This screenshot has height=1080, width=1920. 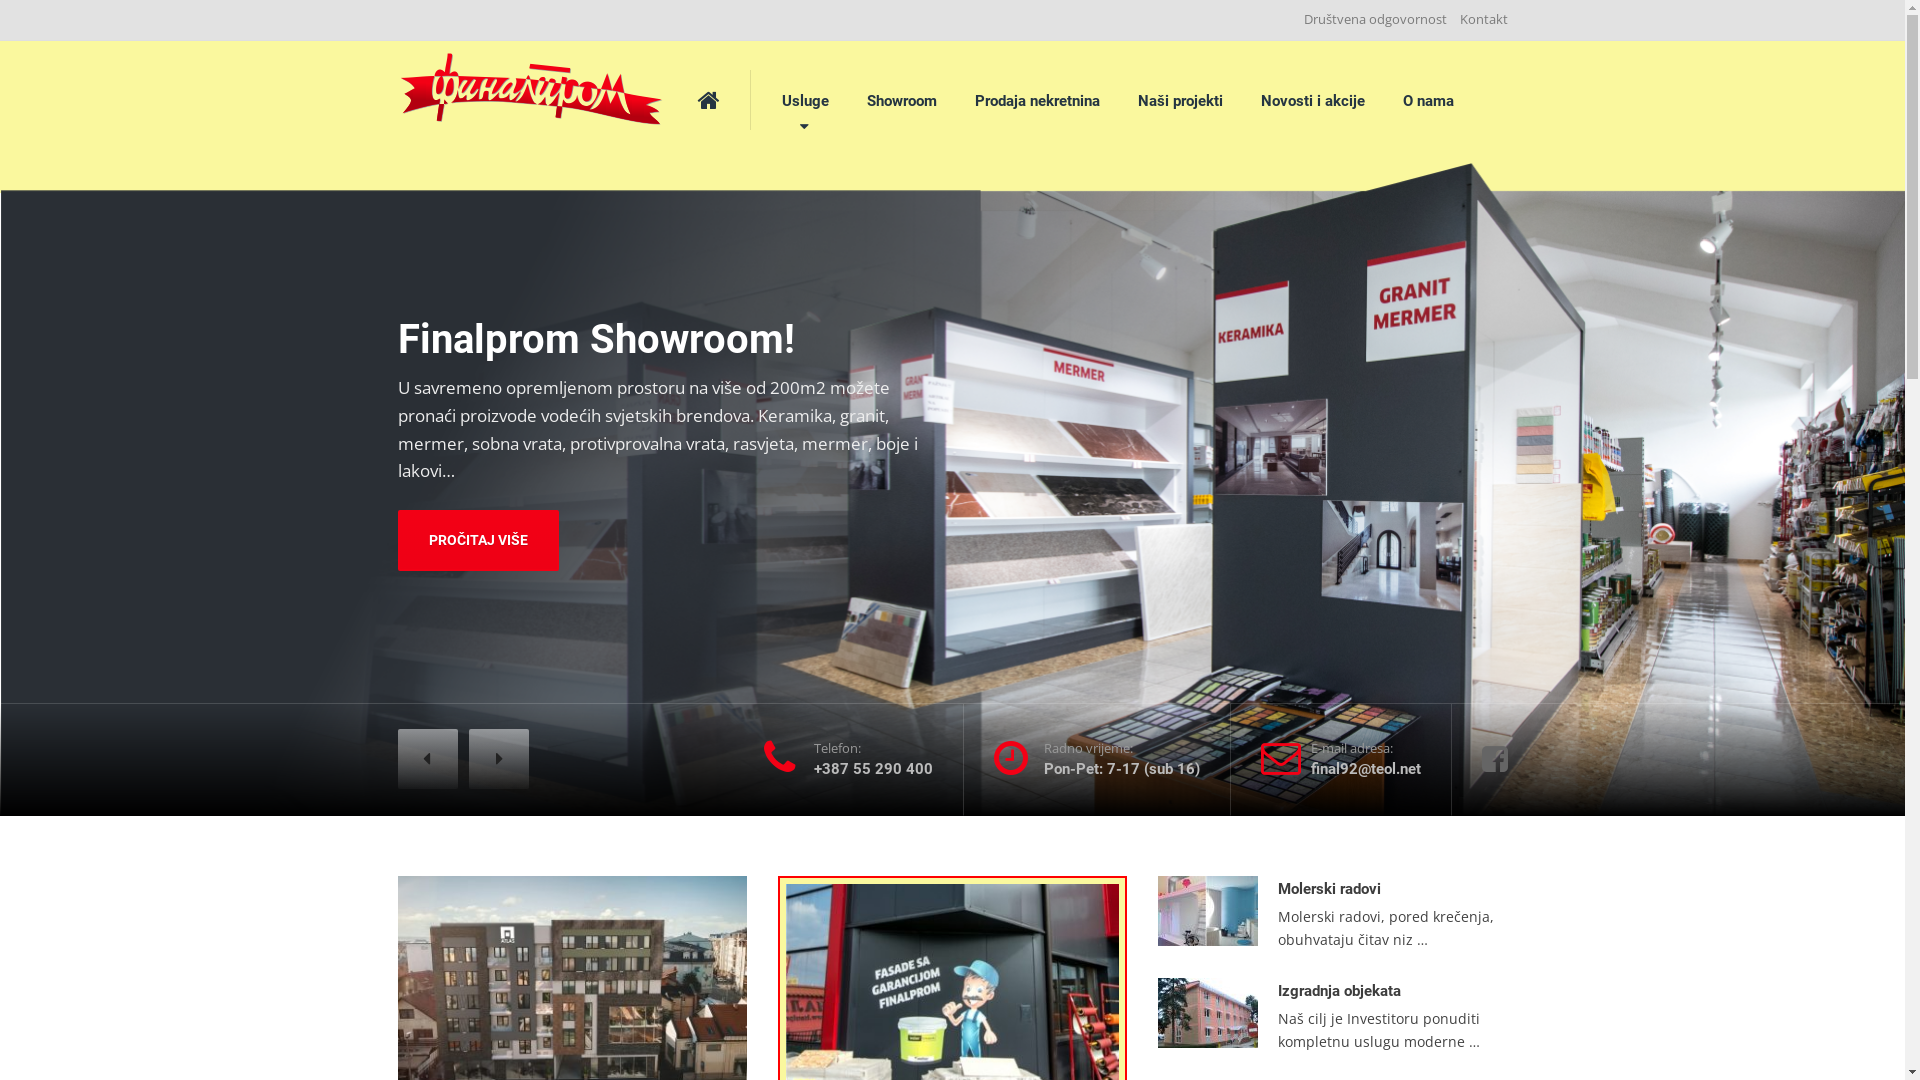 What do you see at coordinates (1340, 353) in the screenshot?
I see `Izgradnja objekata` at bounding box center [1340, 353].